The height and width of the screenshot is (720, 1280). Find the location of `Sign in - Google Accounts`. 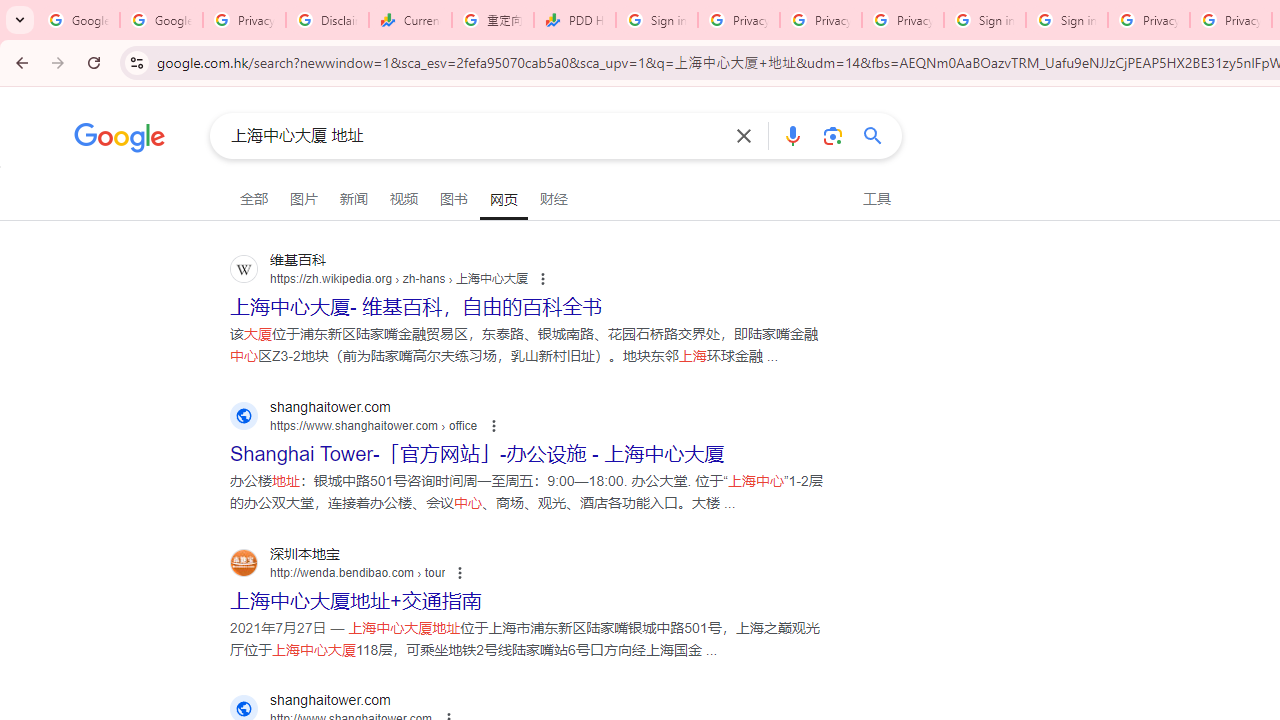

Sign in - Google Accounts is located at coordinates (1067, 20).